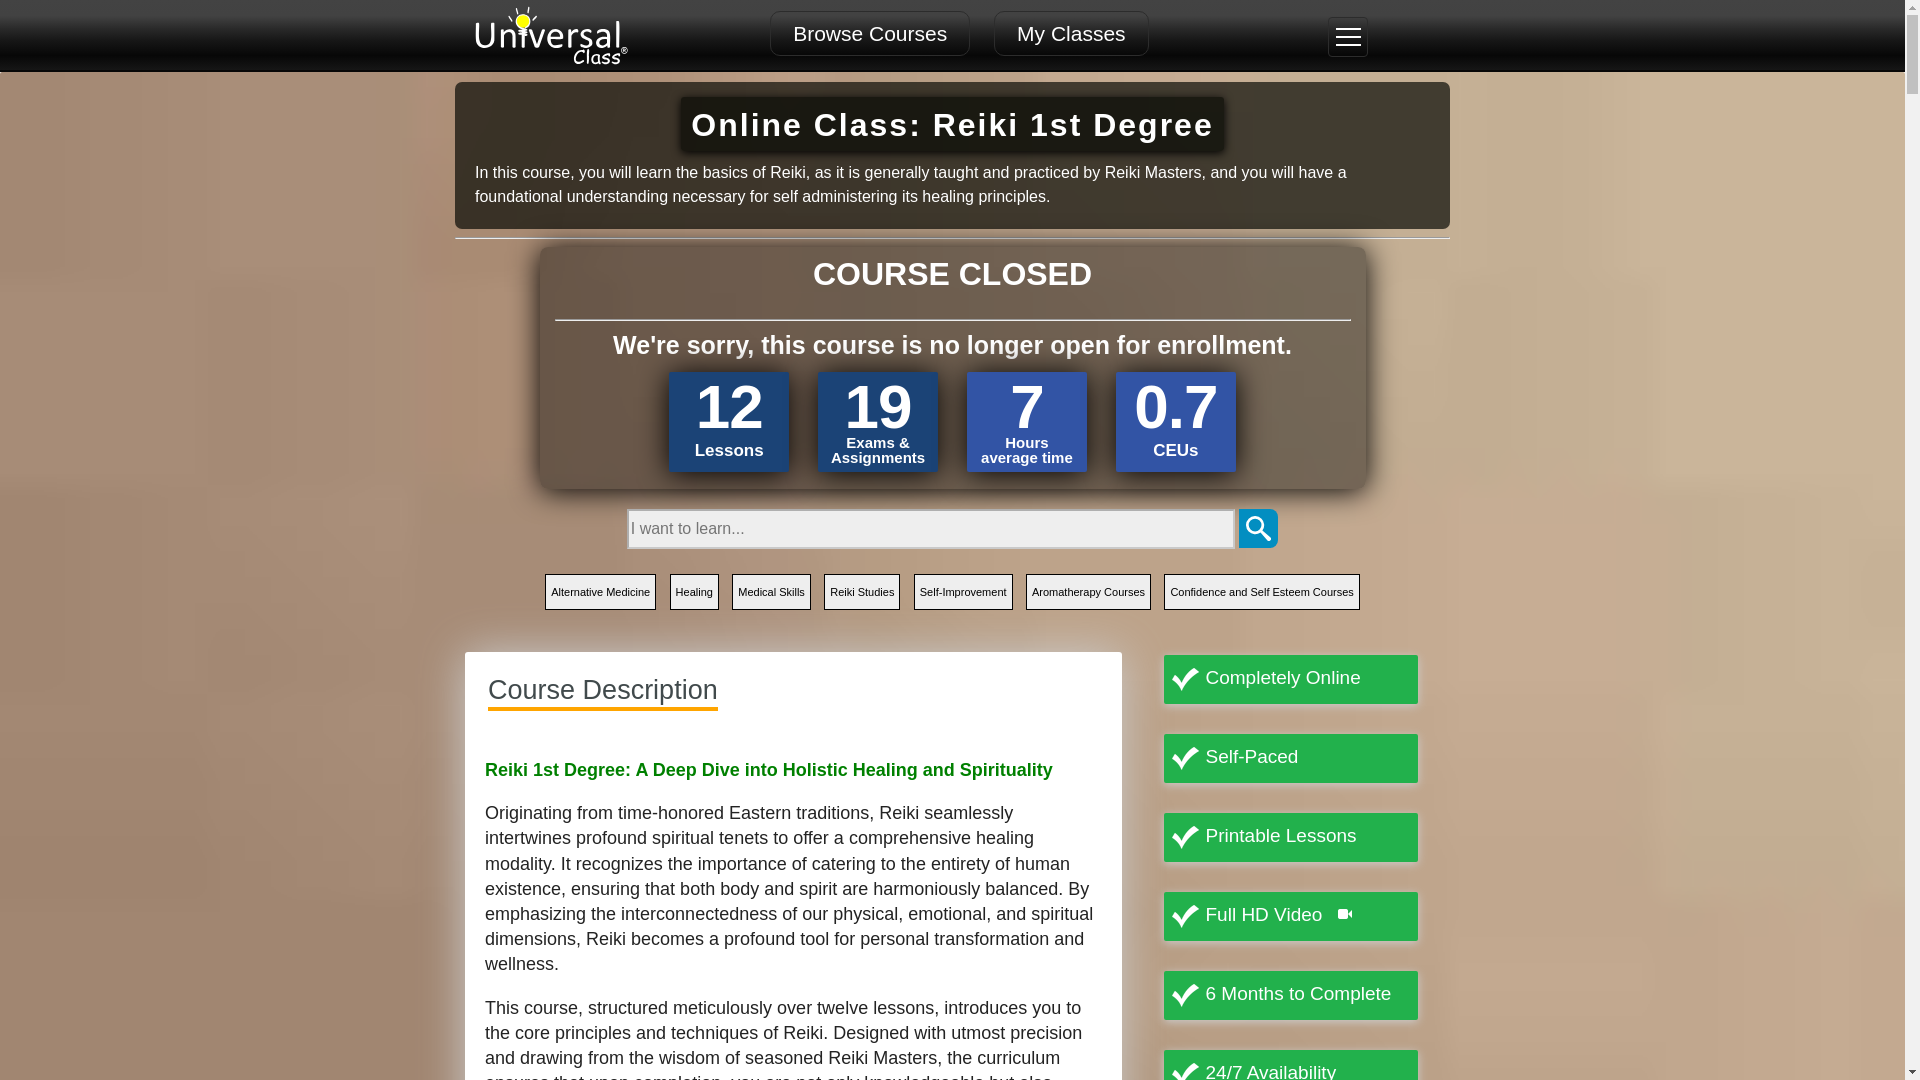 This screenshot has height=1080, width=1920. I want to click on Healing, so click(694, 592).